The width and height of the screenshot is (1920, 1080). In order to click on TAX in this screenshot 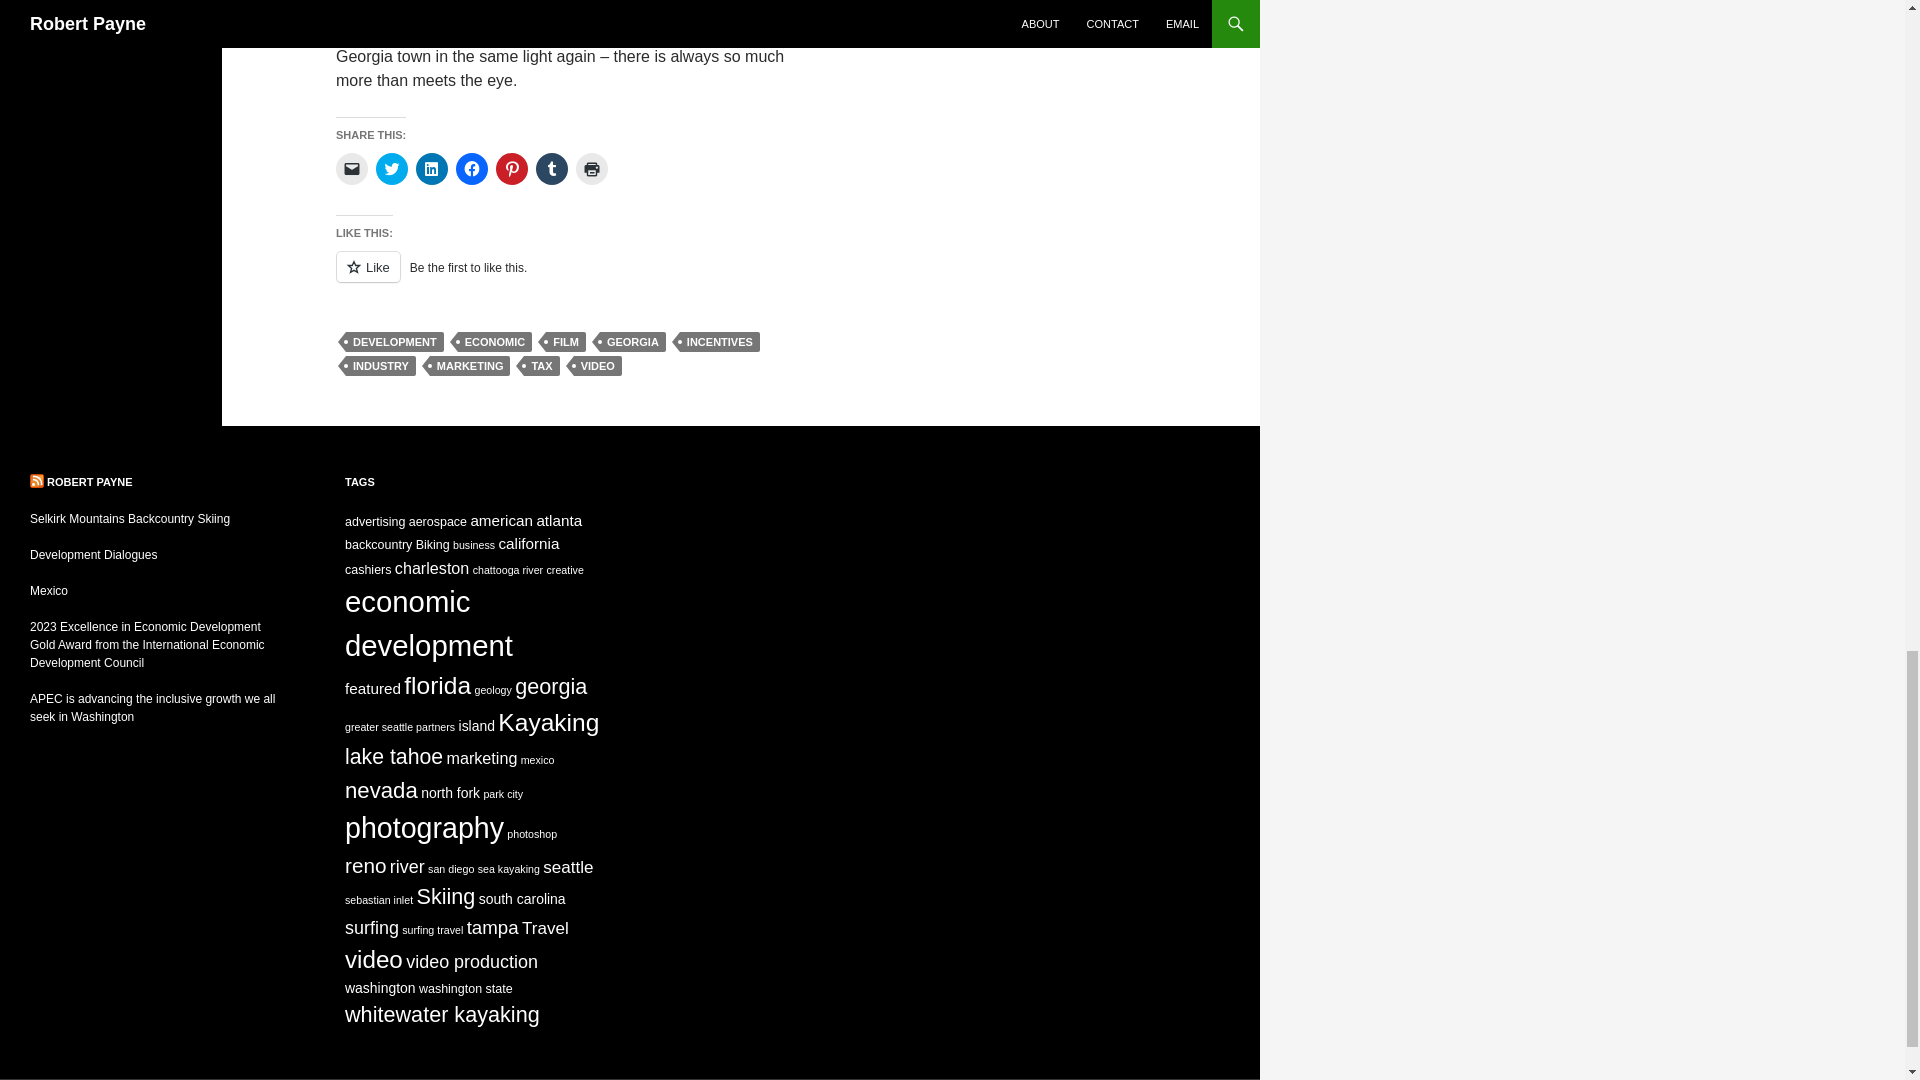, I will do `click(541, 366)`.